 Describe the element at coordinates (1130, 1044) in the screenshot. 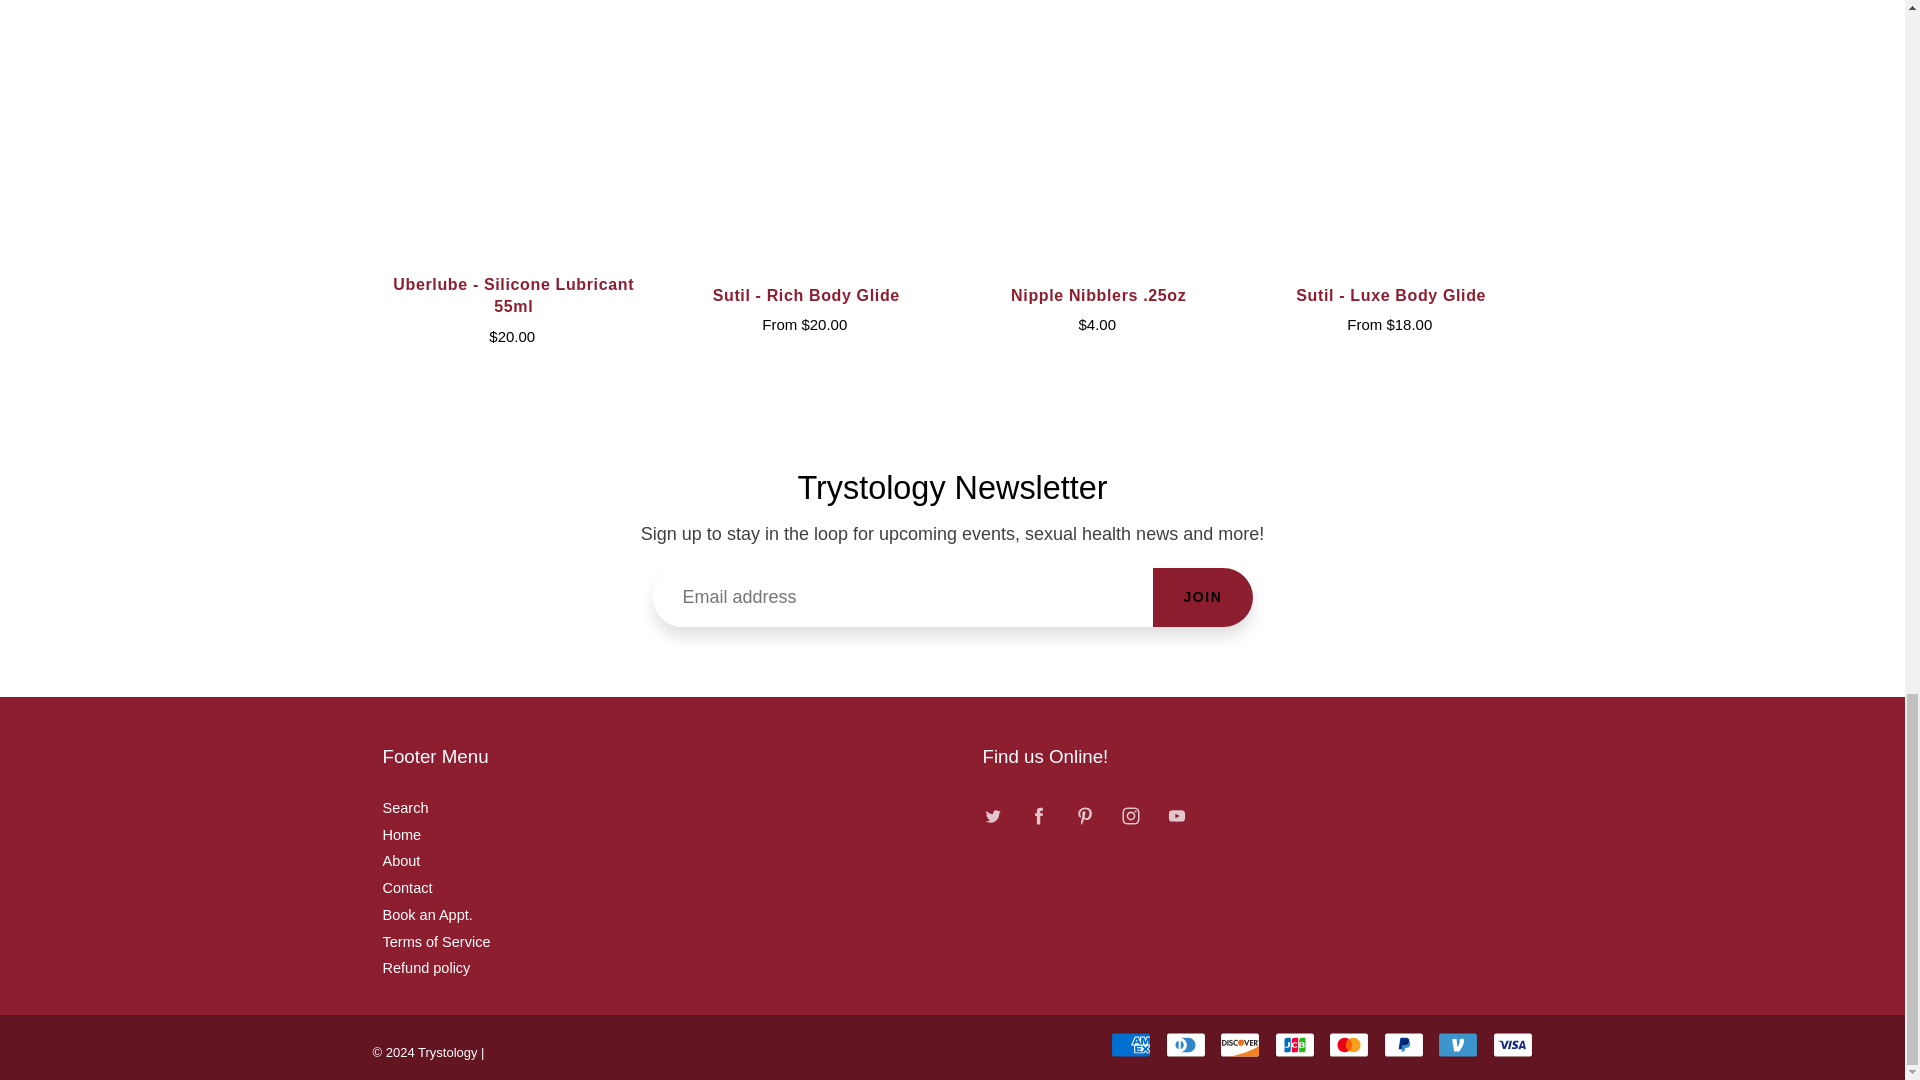

I see `American Express` at that location.